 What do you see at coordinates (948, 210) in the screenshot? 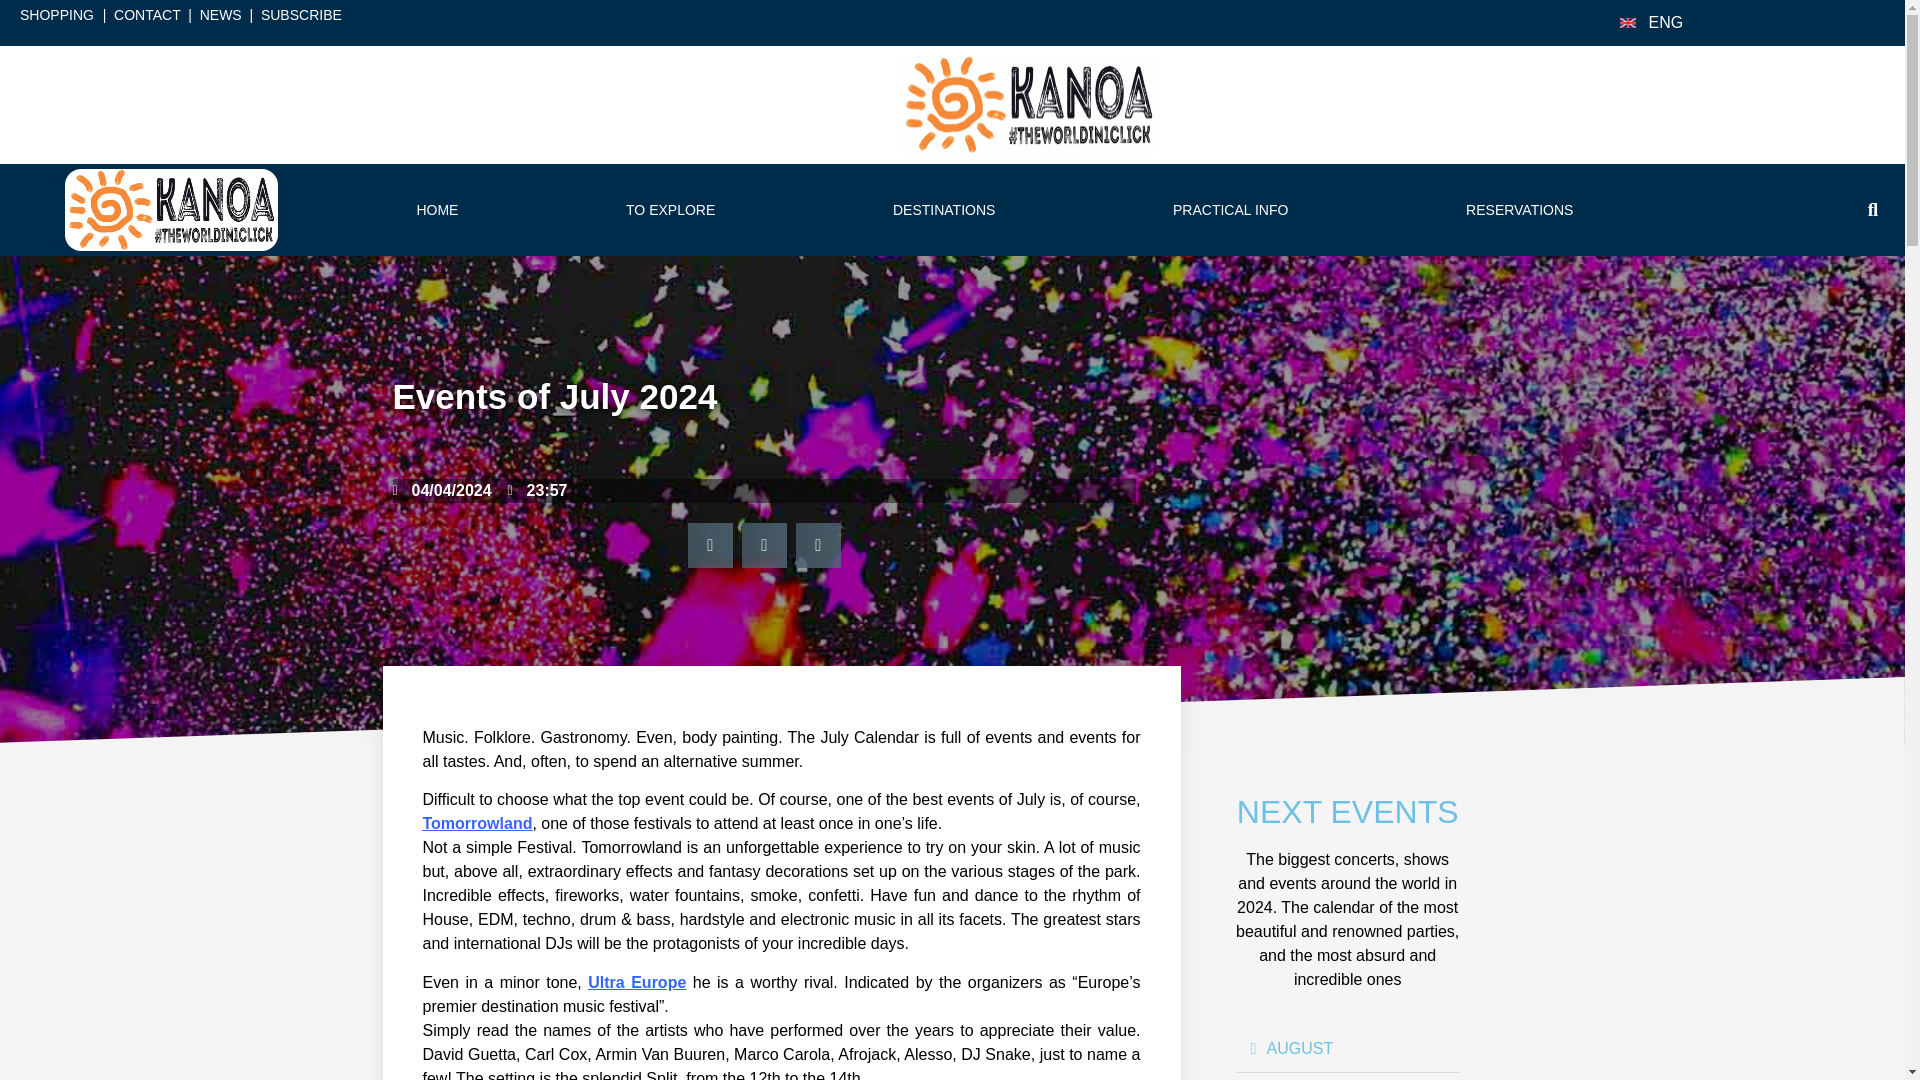
I see `DESTINATIONS` at bounding box center [948, 210].